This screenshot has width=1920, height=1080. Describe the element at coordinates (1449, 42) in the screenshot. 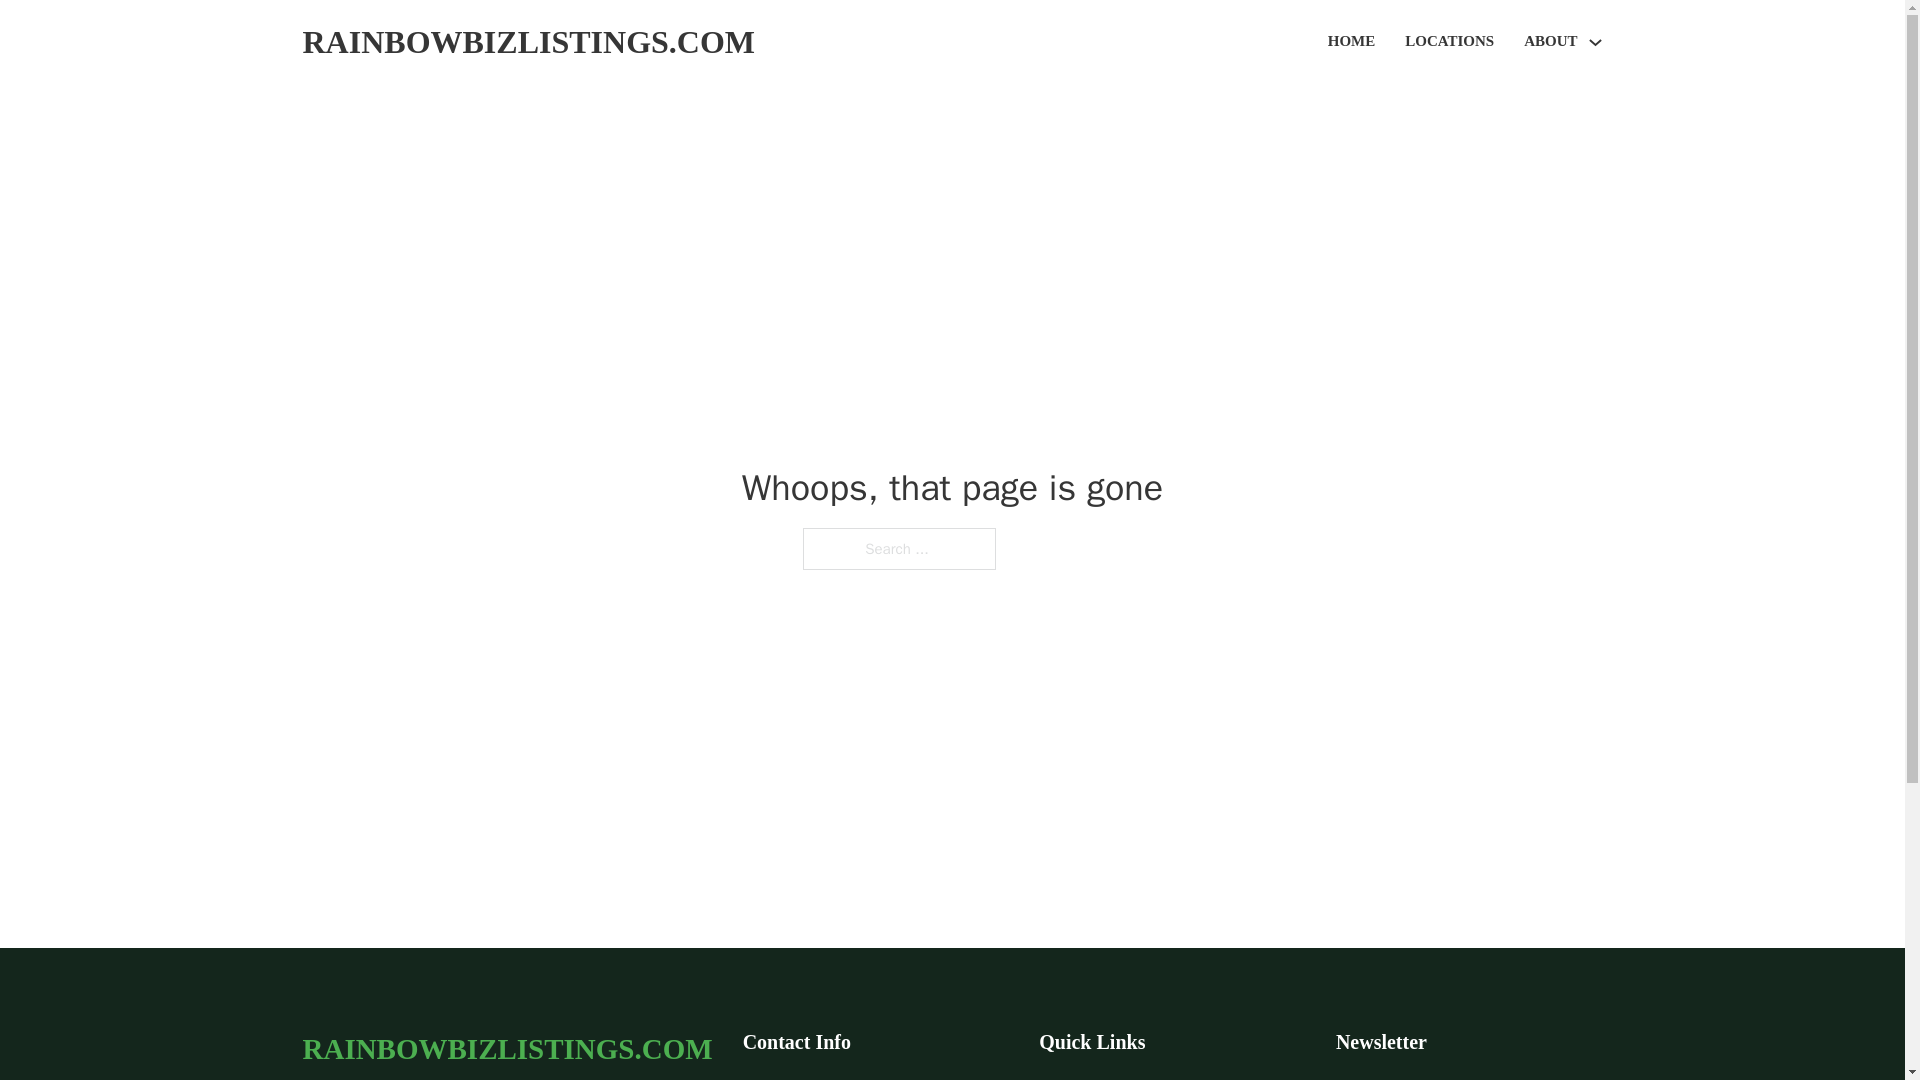

I see `LOCATIONS` at that location.